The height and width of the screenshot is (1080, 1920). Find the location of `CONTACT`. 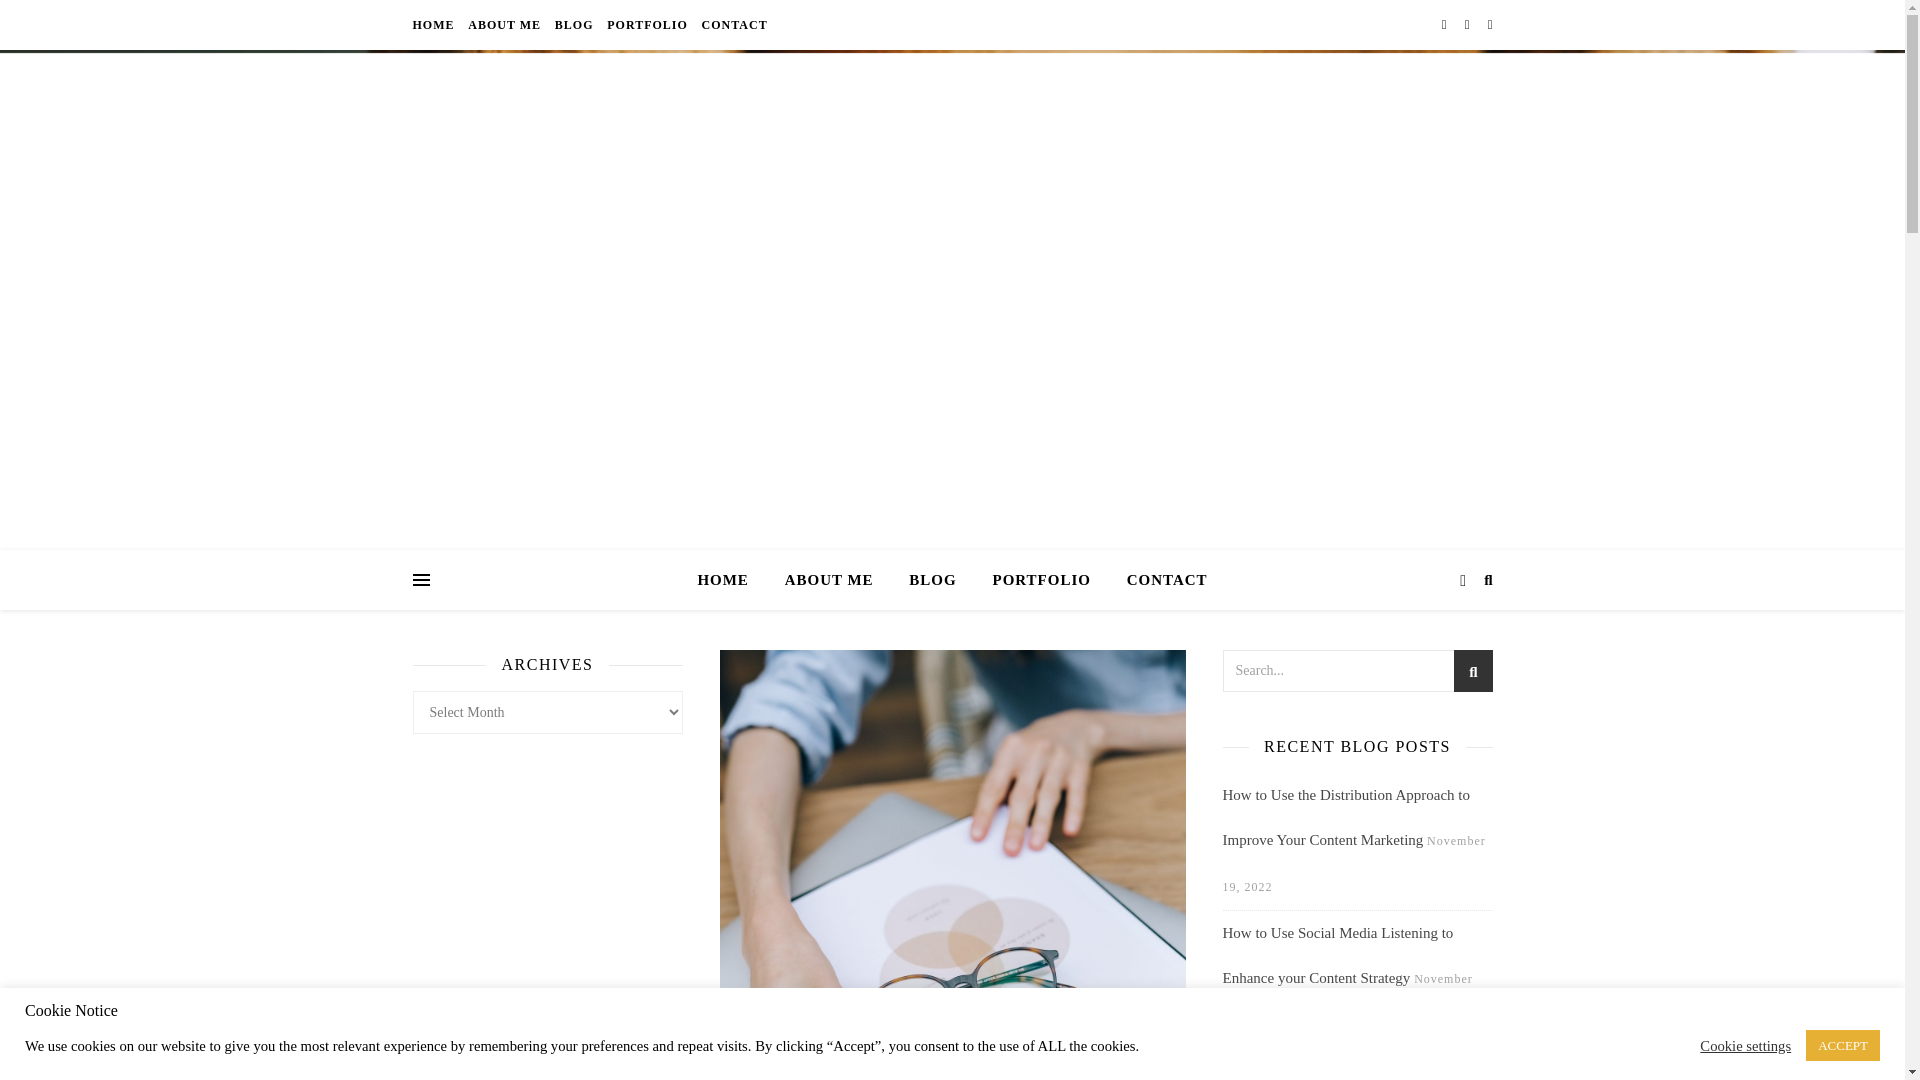

CONTACT is located at coordinates (1159, 580).